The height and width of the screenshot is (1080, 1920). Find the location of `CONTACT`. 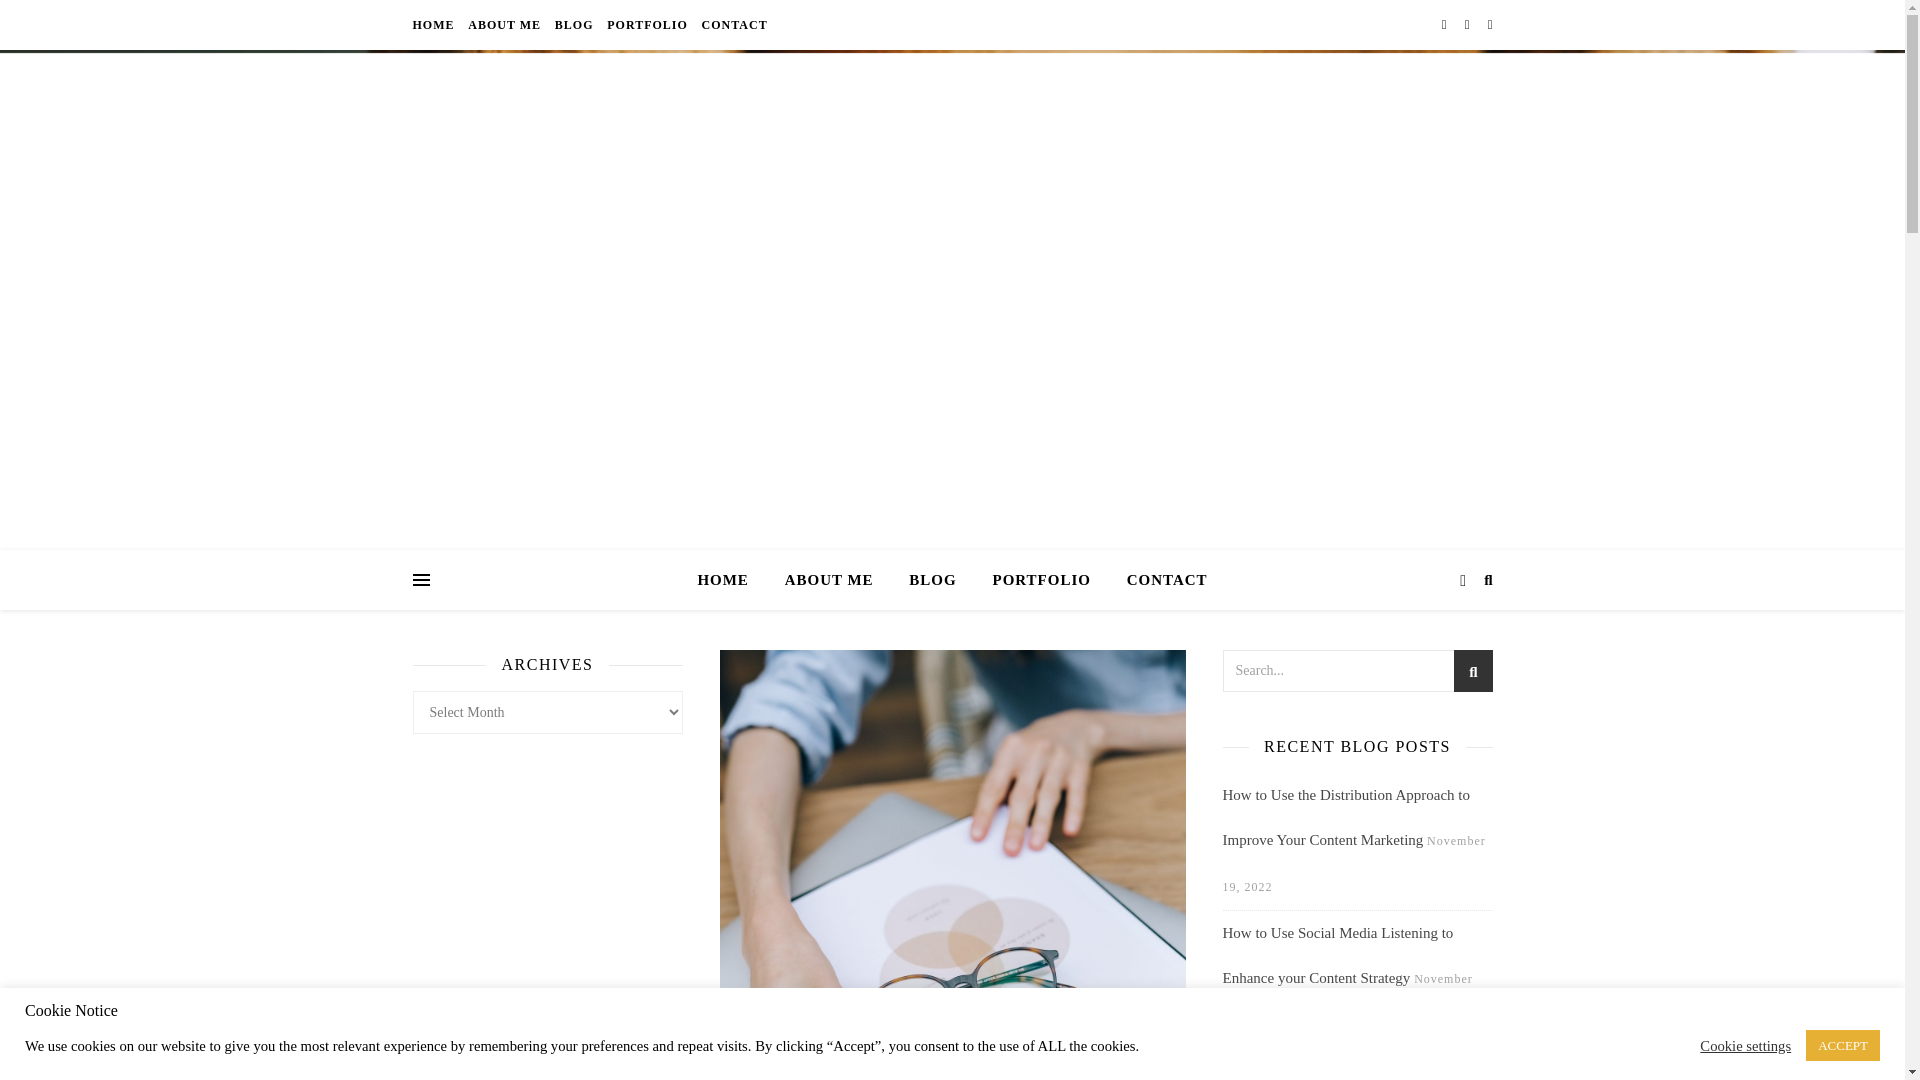

CONTACT is located at coordinates (1159, 580).